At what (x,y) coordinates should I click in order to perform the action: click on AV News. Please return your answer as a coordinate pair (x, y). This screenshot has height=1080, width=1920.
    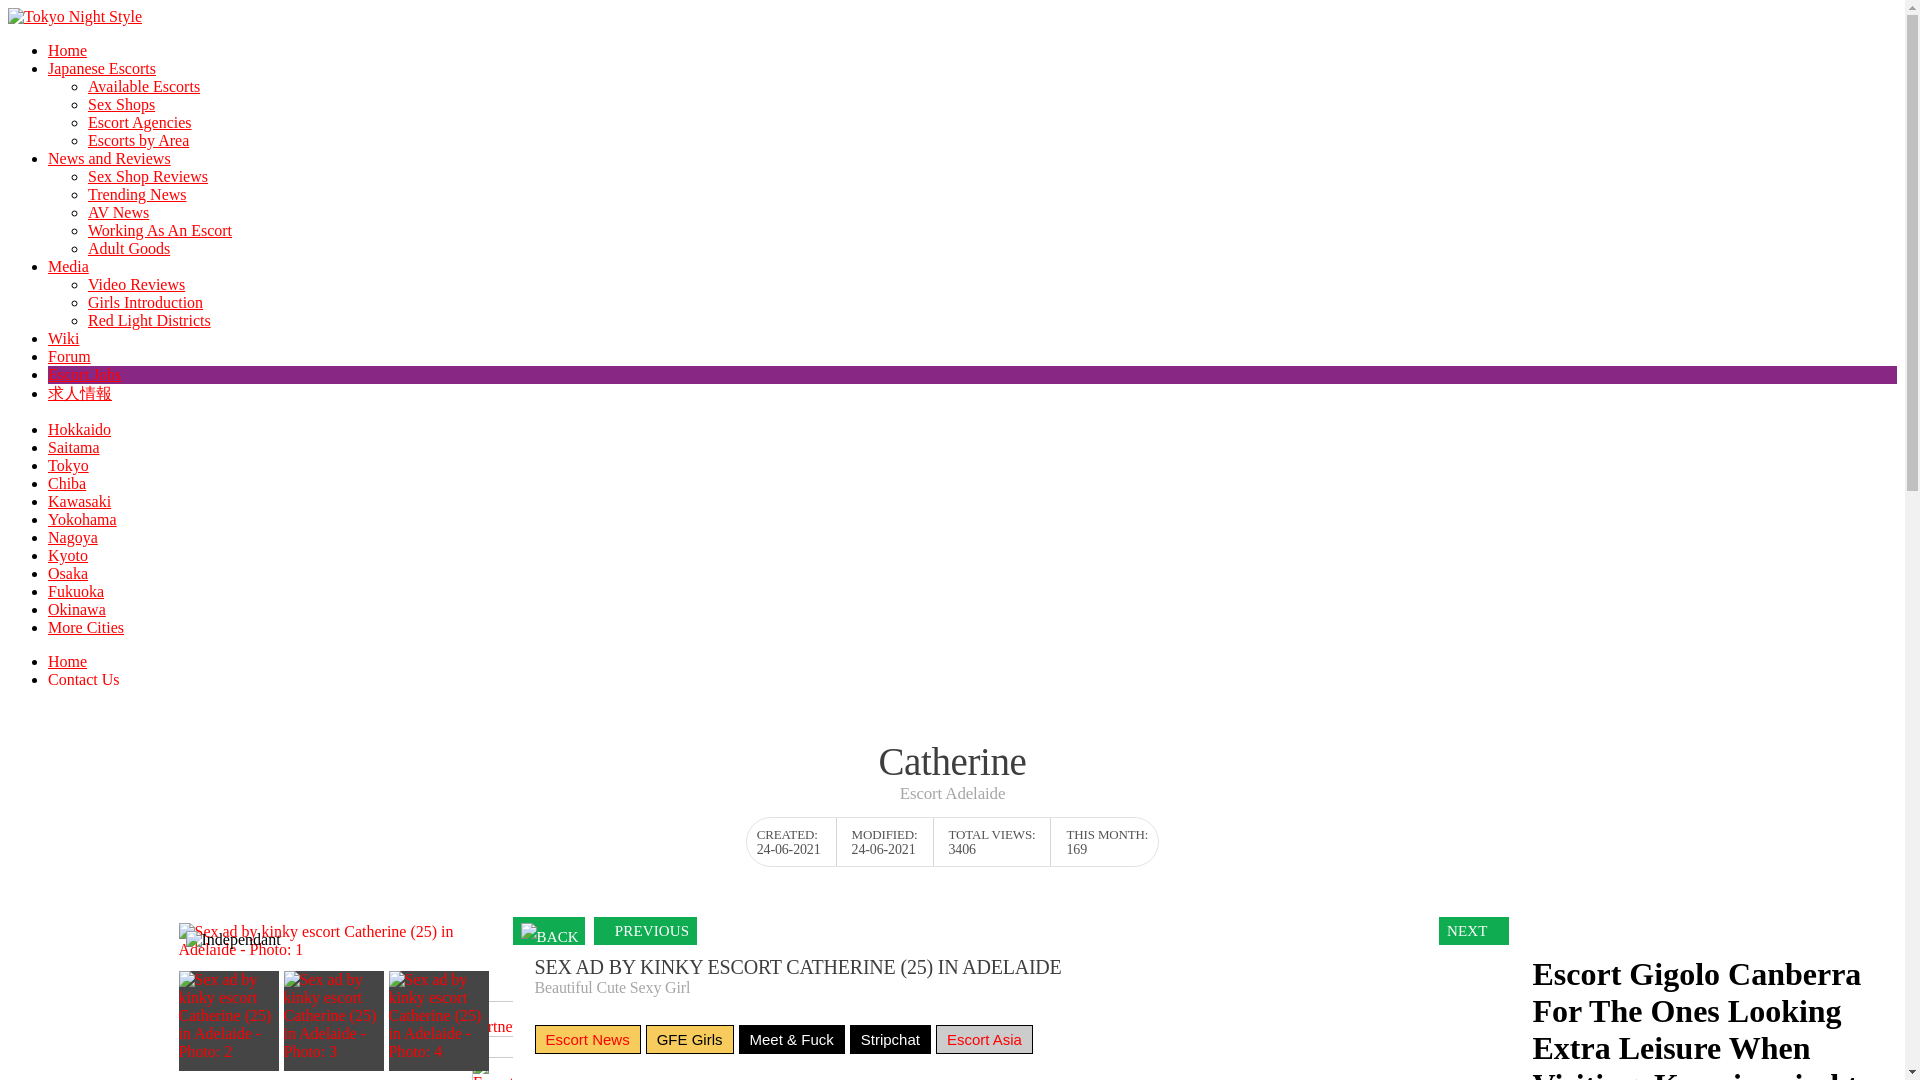
    Looking at the image, I should click on (118, 212).